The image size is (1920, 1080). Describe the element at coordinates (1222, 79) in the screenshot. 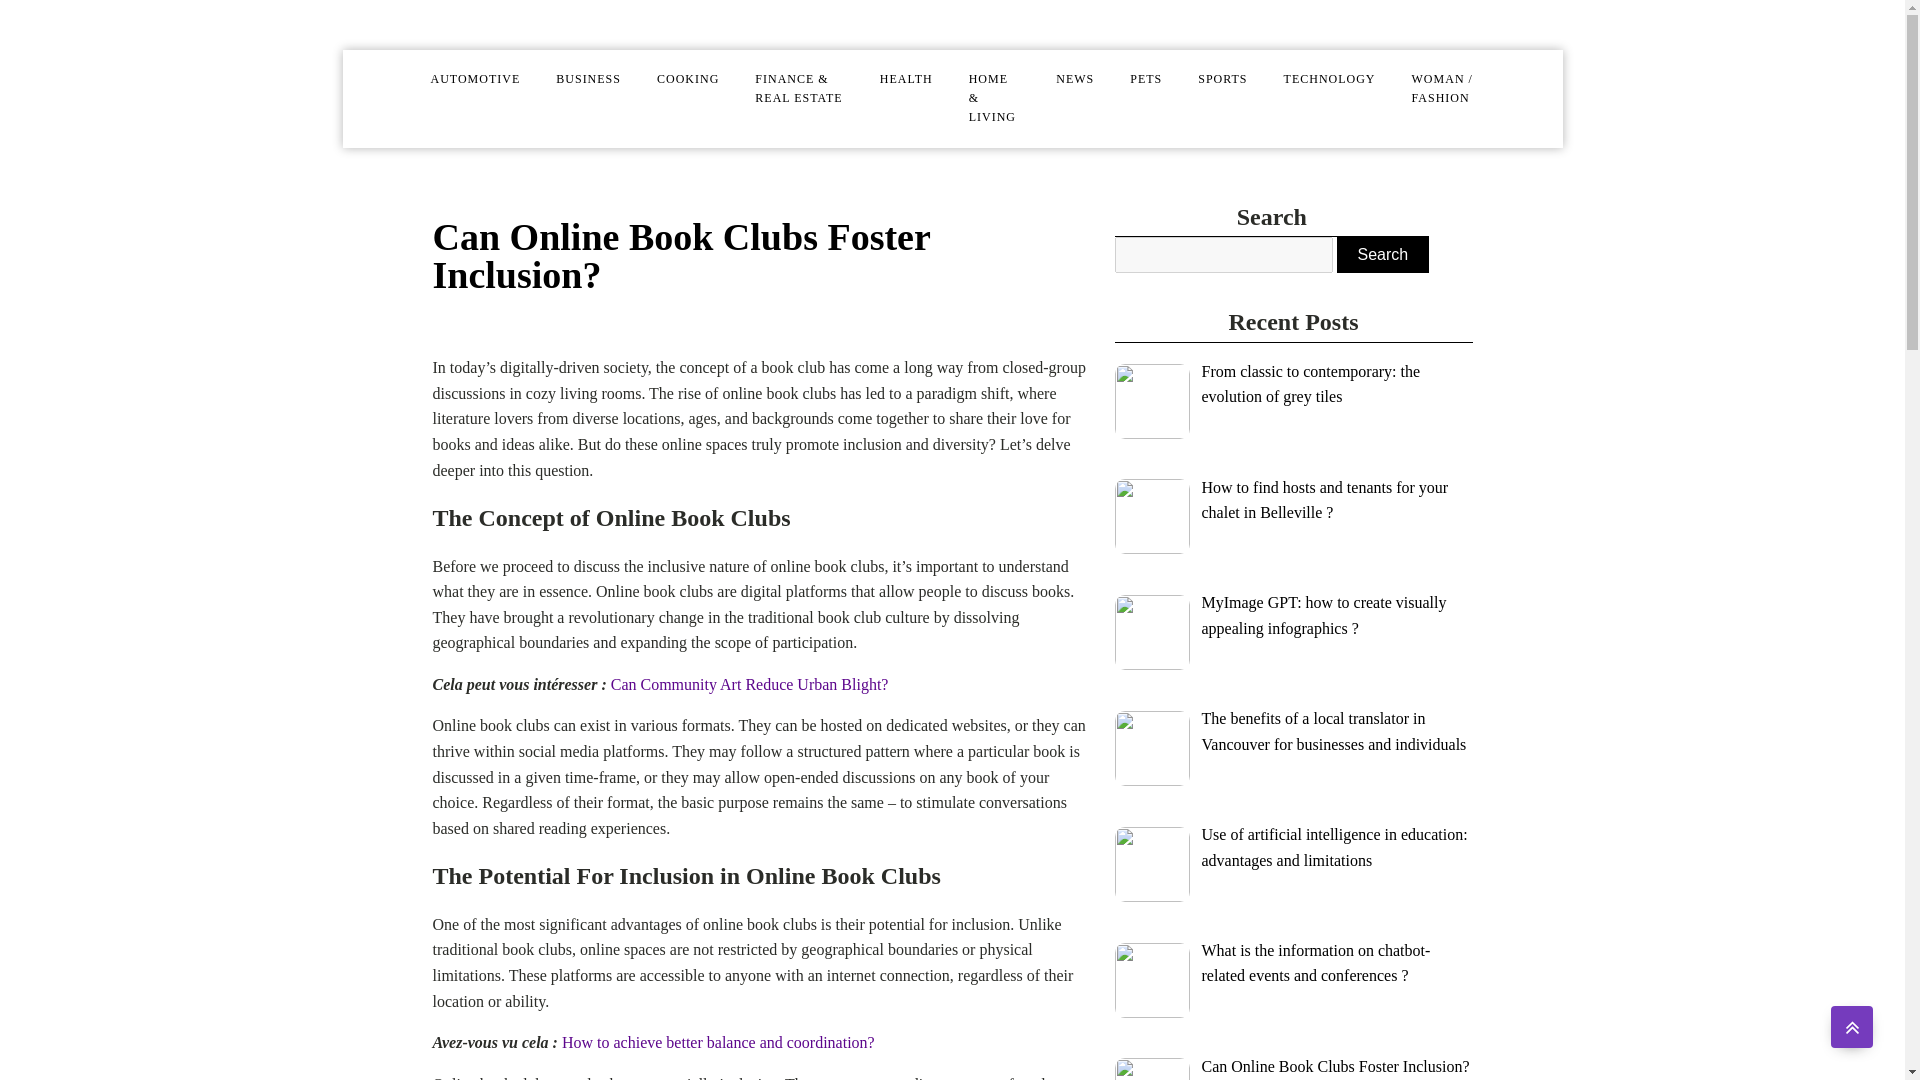

I see `SPORTS` at that location.